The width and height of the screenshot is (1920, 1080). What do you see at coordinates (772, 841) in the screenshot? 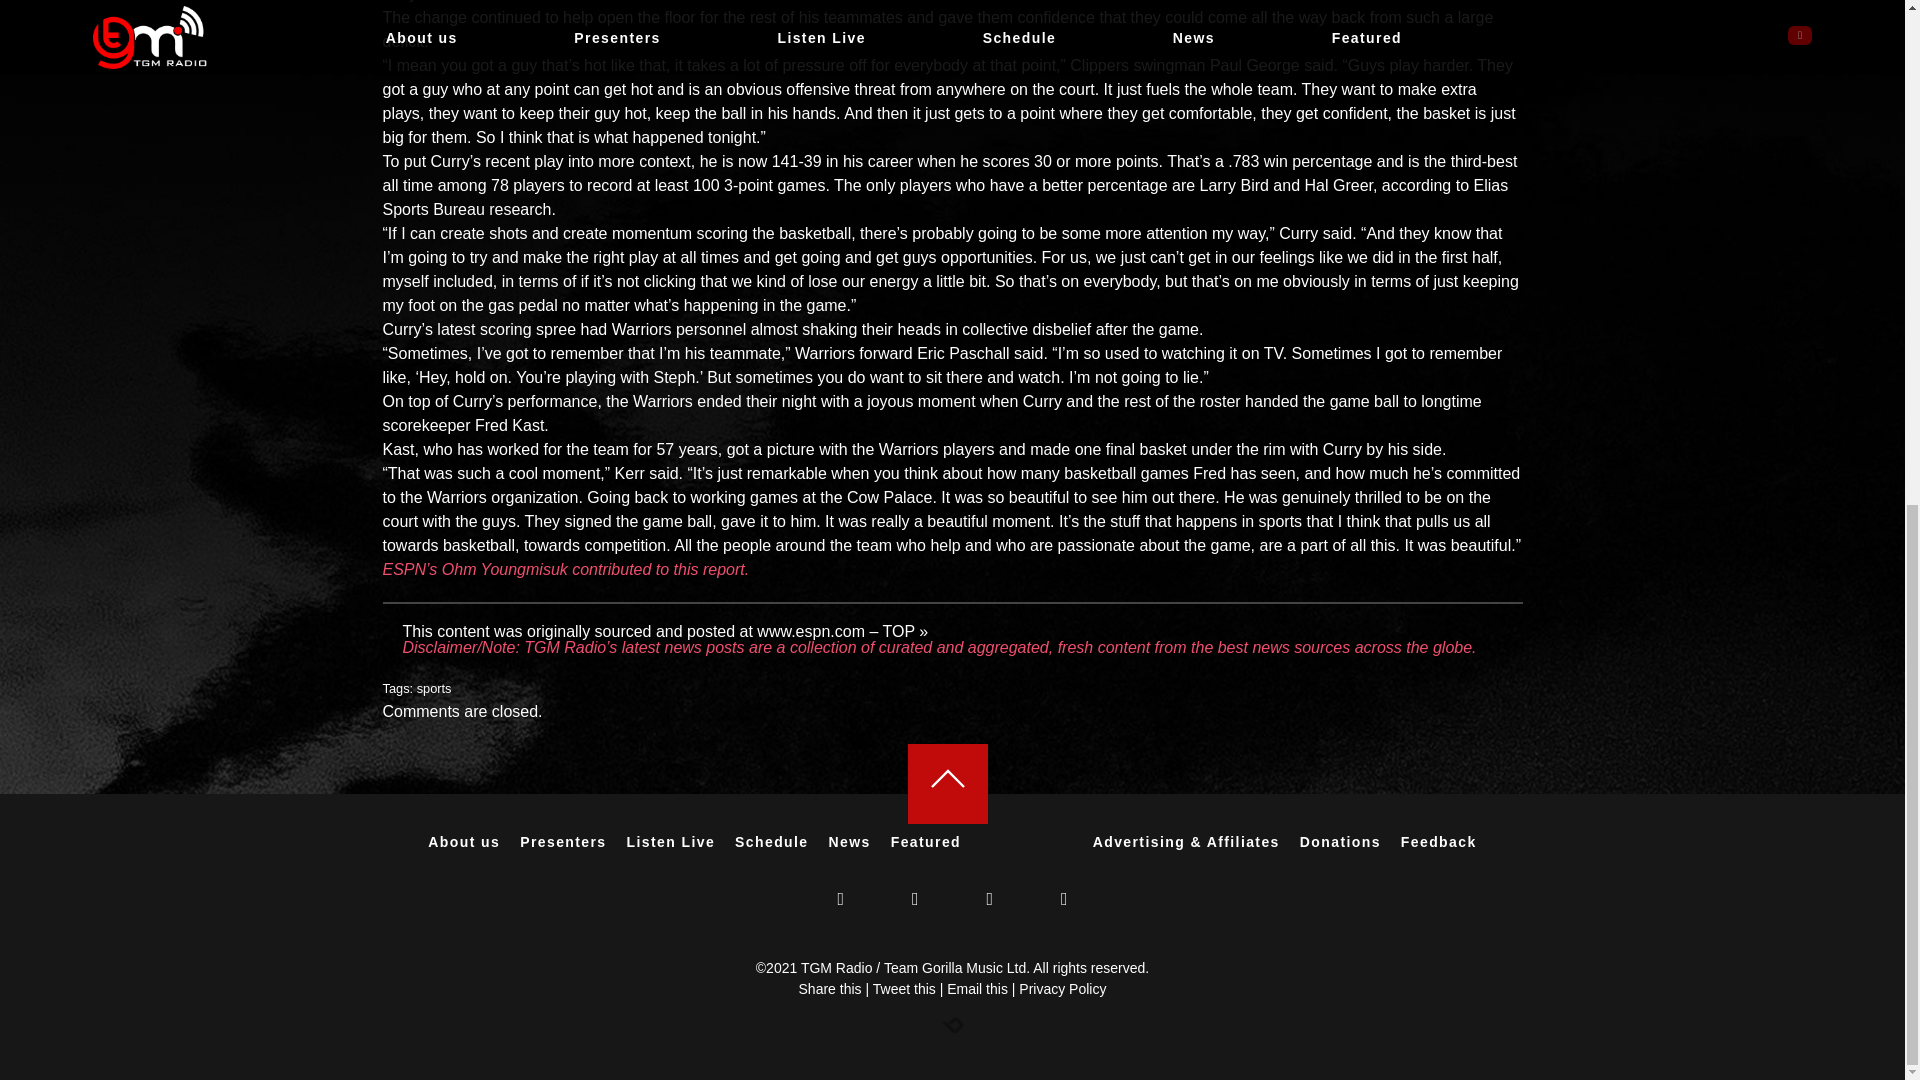
I see `Schedule` at bounding box center [772, 841].